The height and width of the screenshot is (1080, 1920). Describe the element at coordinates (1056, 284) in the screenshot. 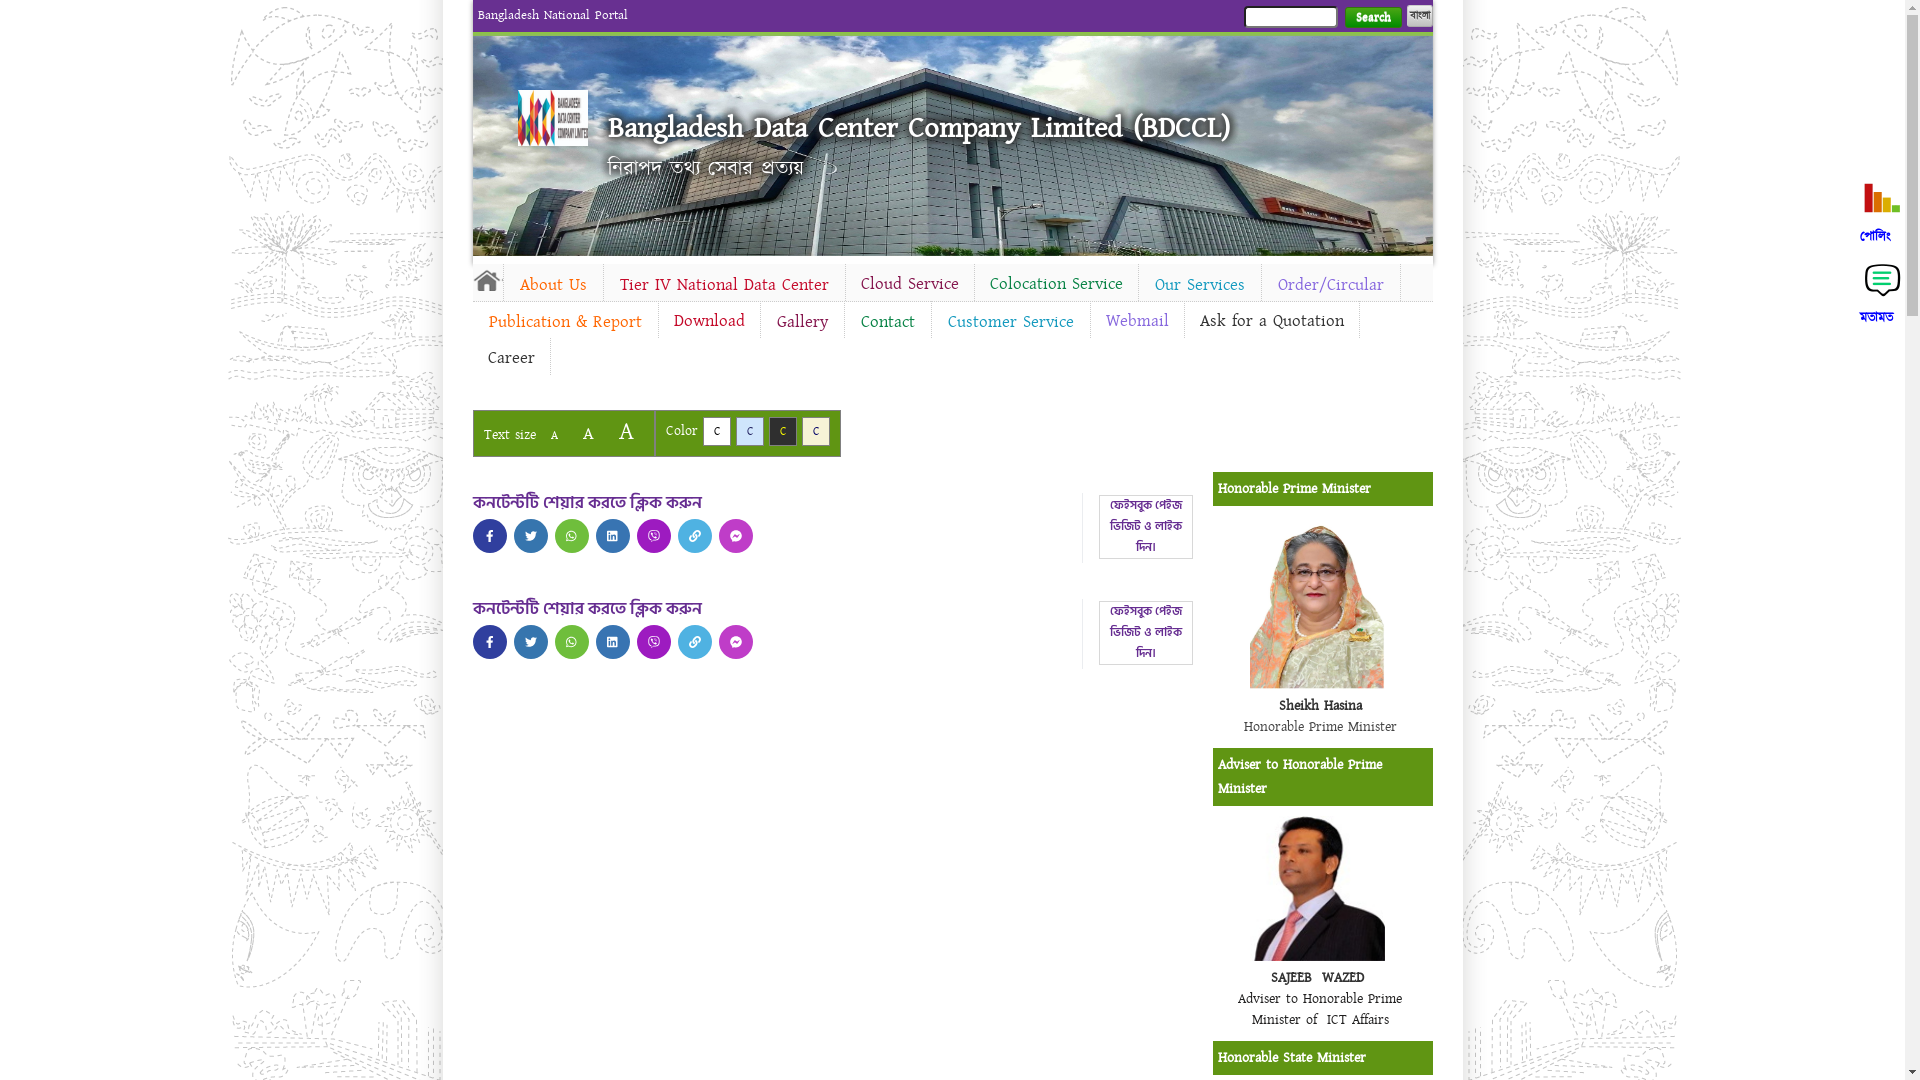

I see `Colocation Service` at that location.